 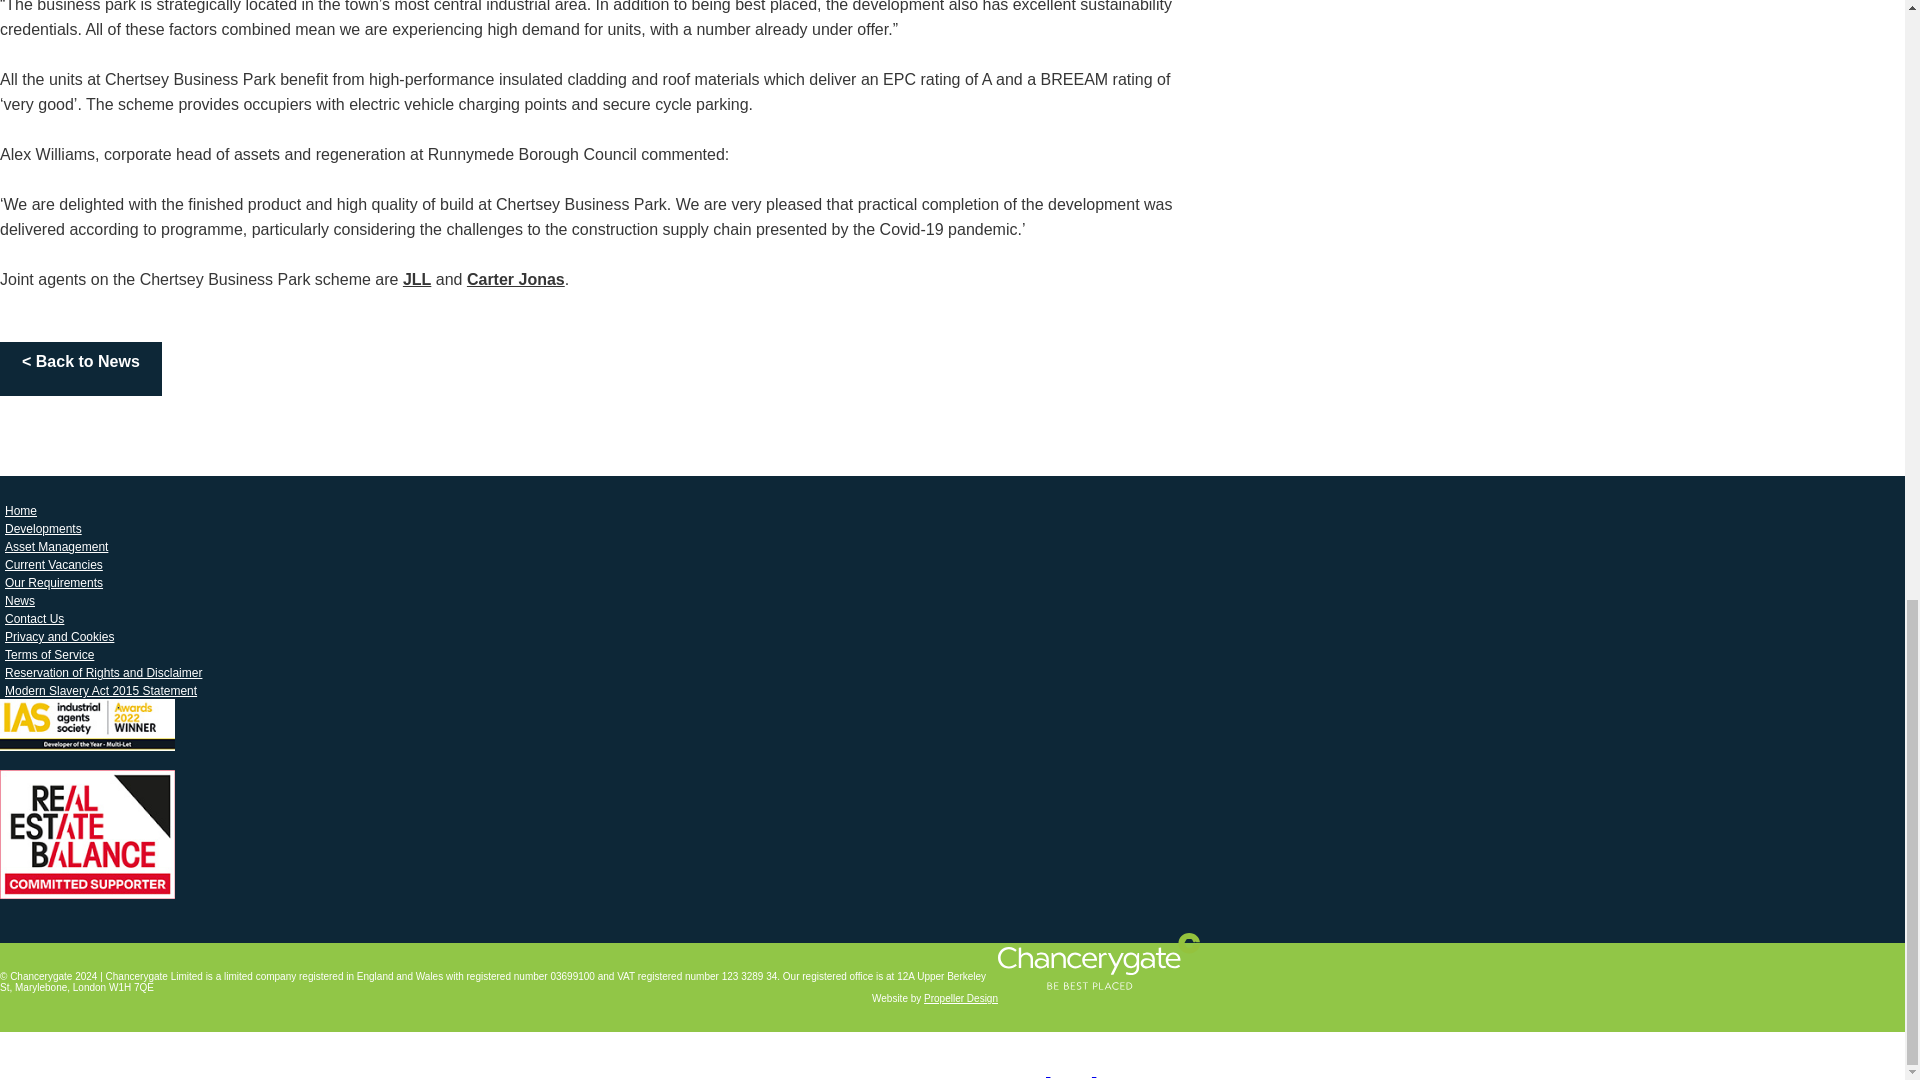 I want to click on Propeller Design, so click(x=960, y=998).